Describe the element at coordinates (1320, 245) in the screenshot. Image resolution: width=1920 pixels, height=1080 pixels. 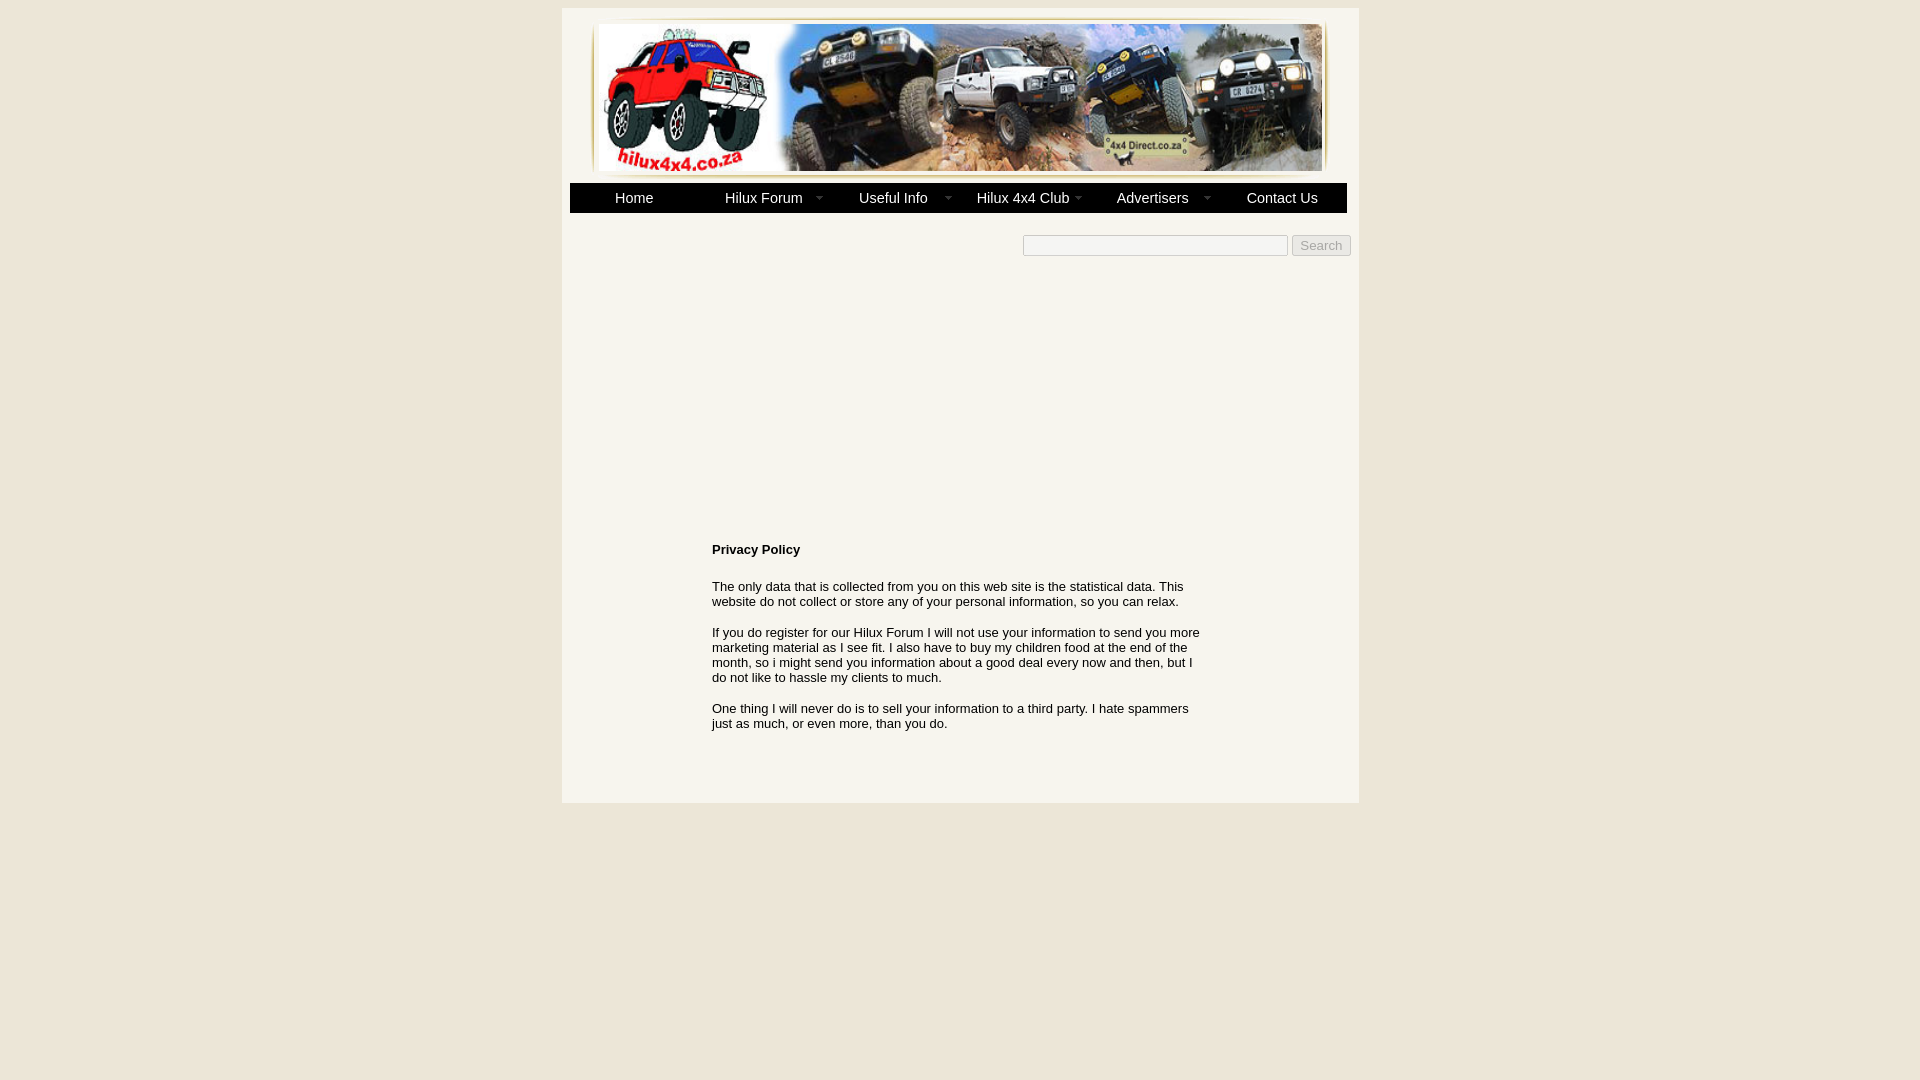
I see `Search` at that location.